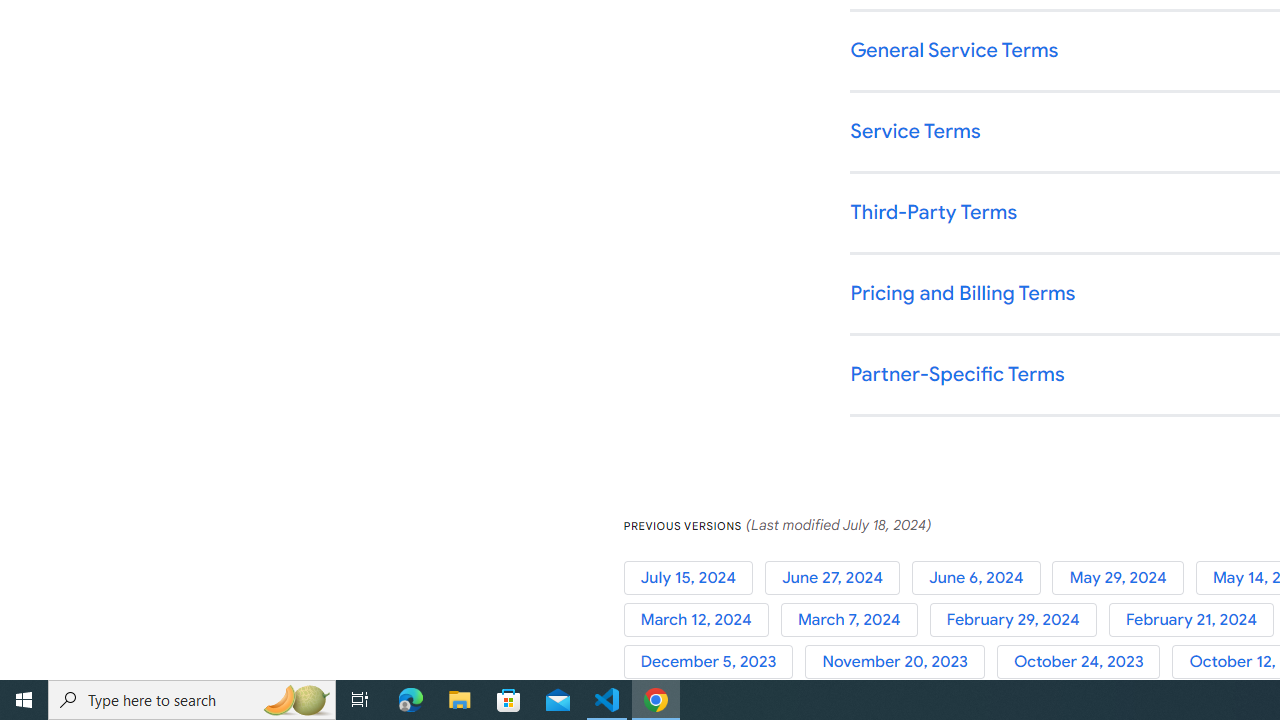  Describe the element at coordinates (982, 577) in the screenshot. I see `June 6, 2024` at that location.